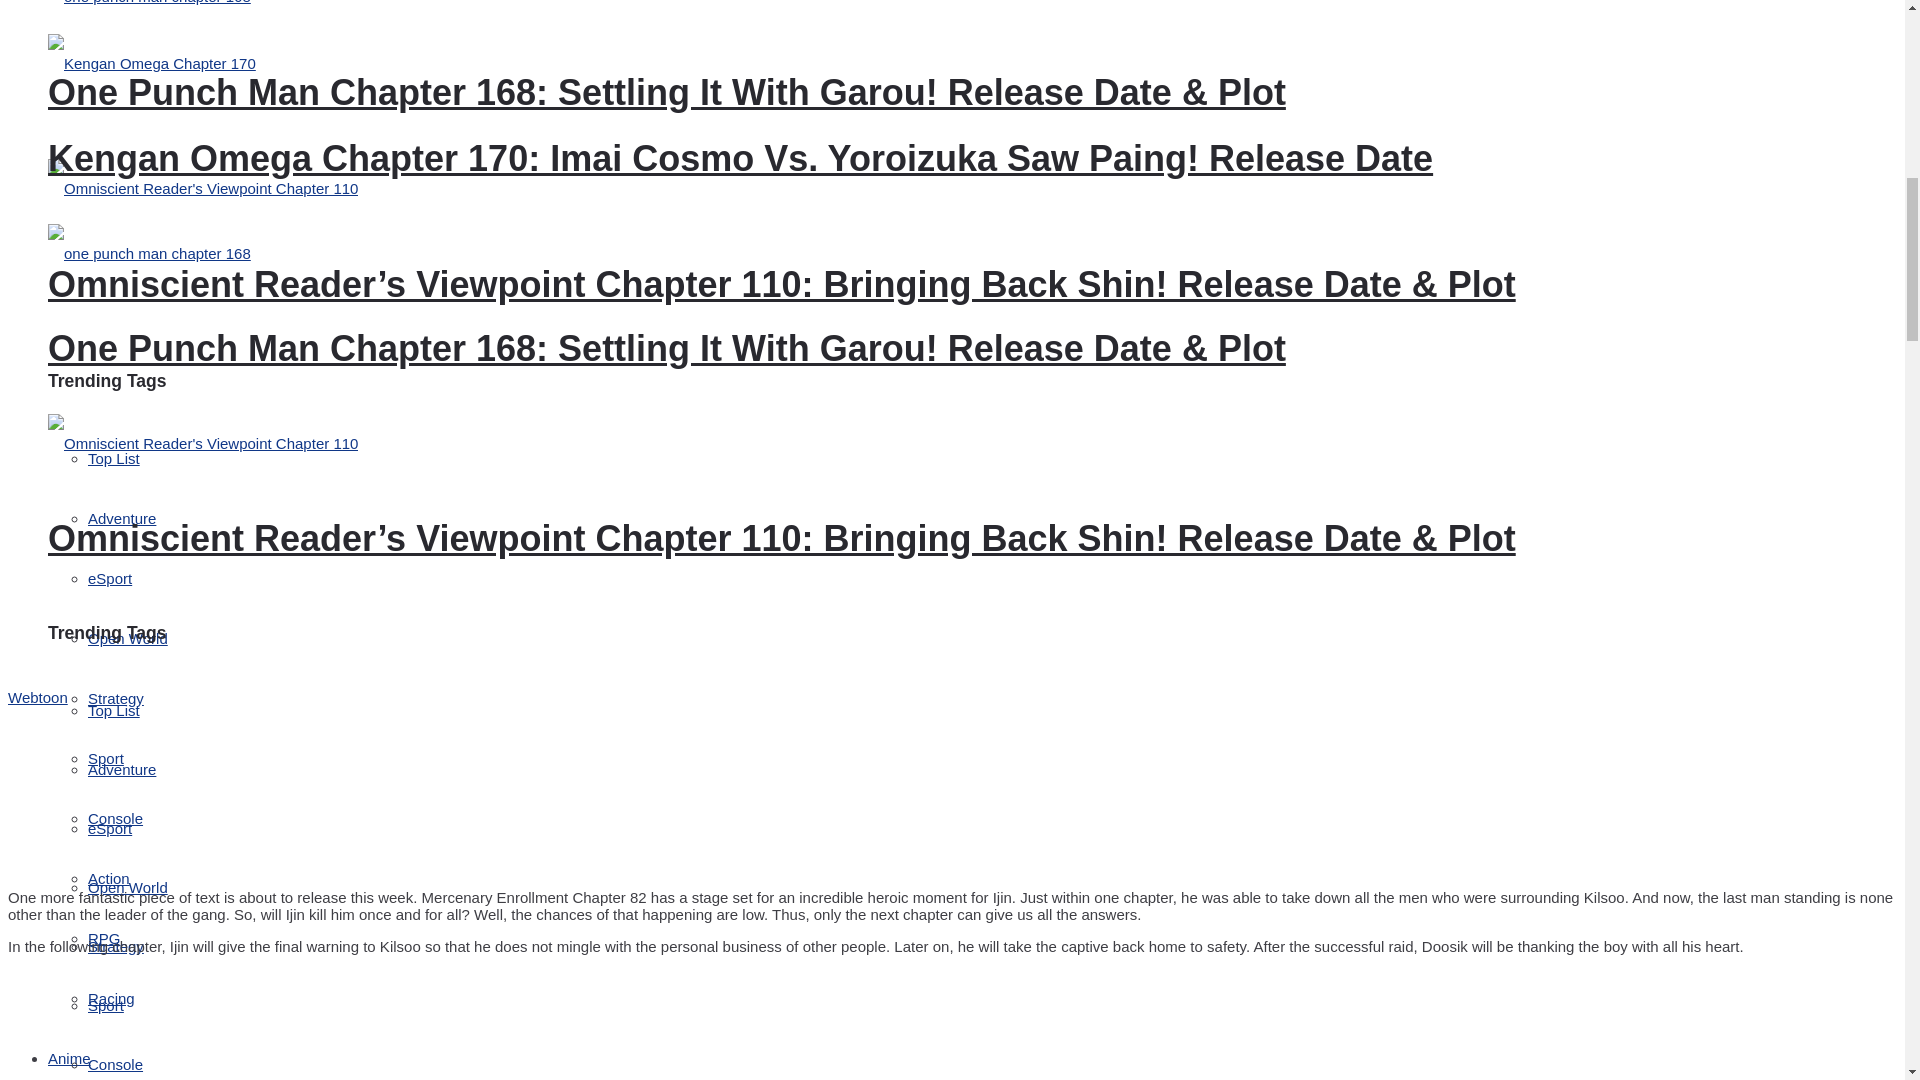  I want to click on RPG, so click(104, 938).